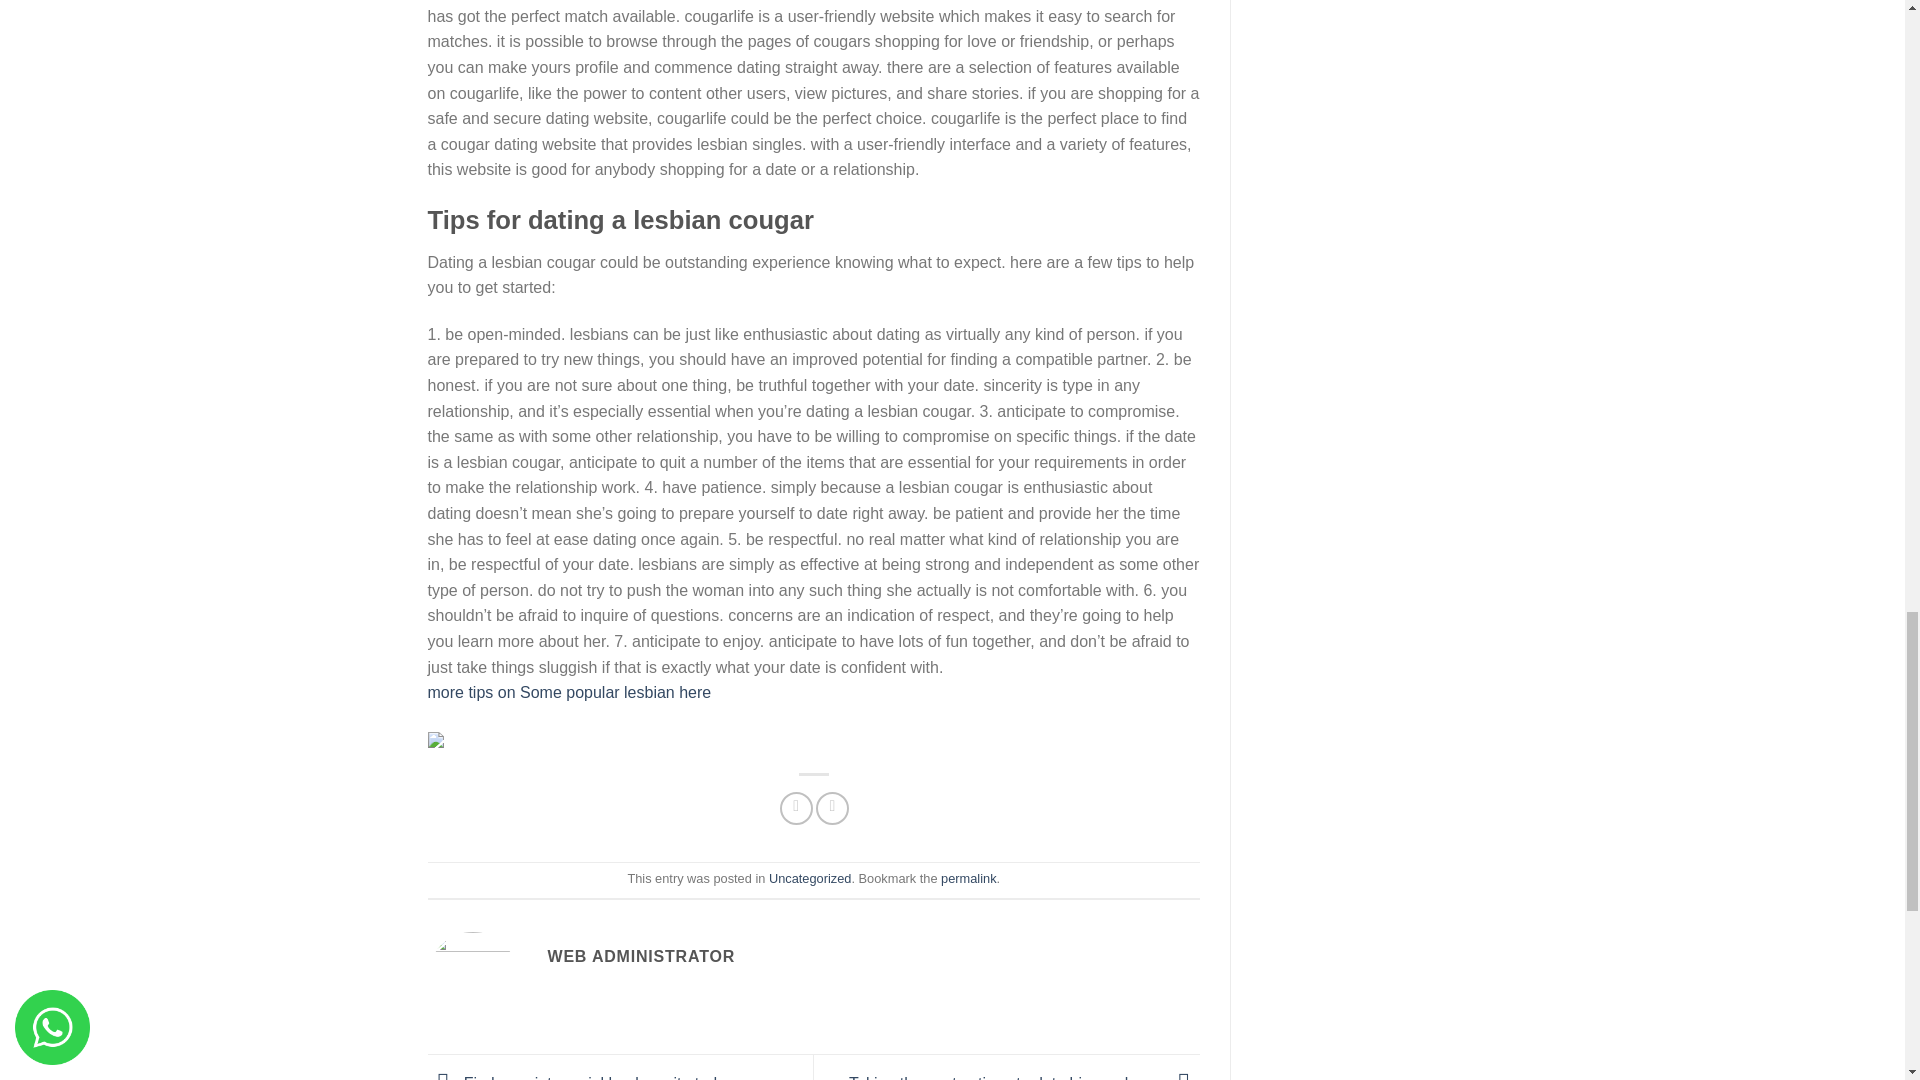  I want to click on Taking the next actions to date bisexual men, so click(1024, 1077).